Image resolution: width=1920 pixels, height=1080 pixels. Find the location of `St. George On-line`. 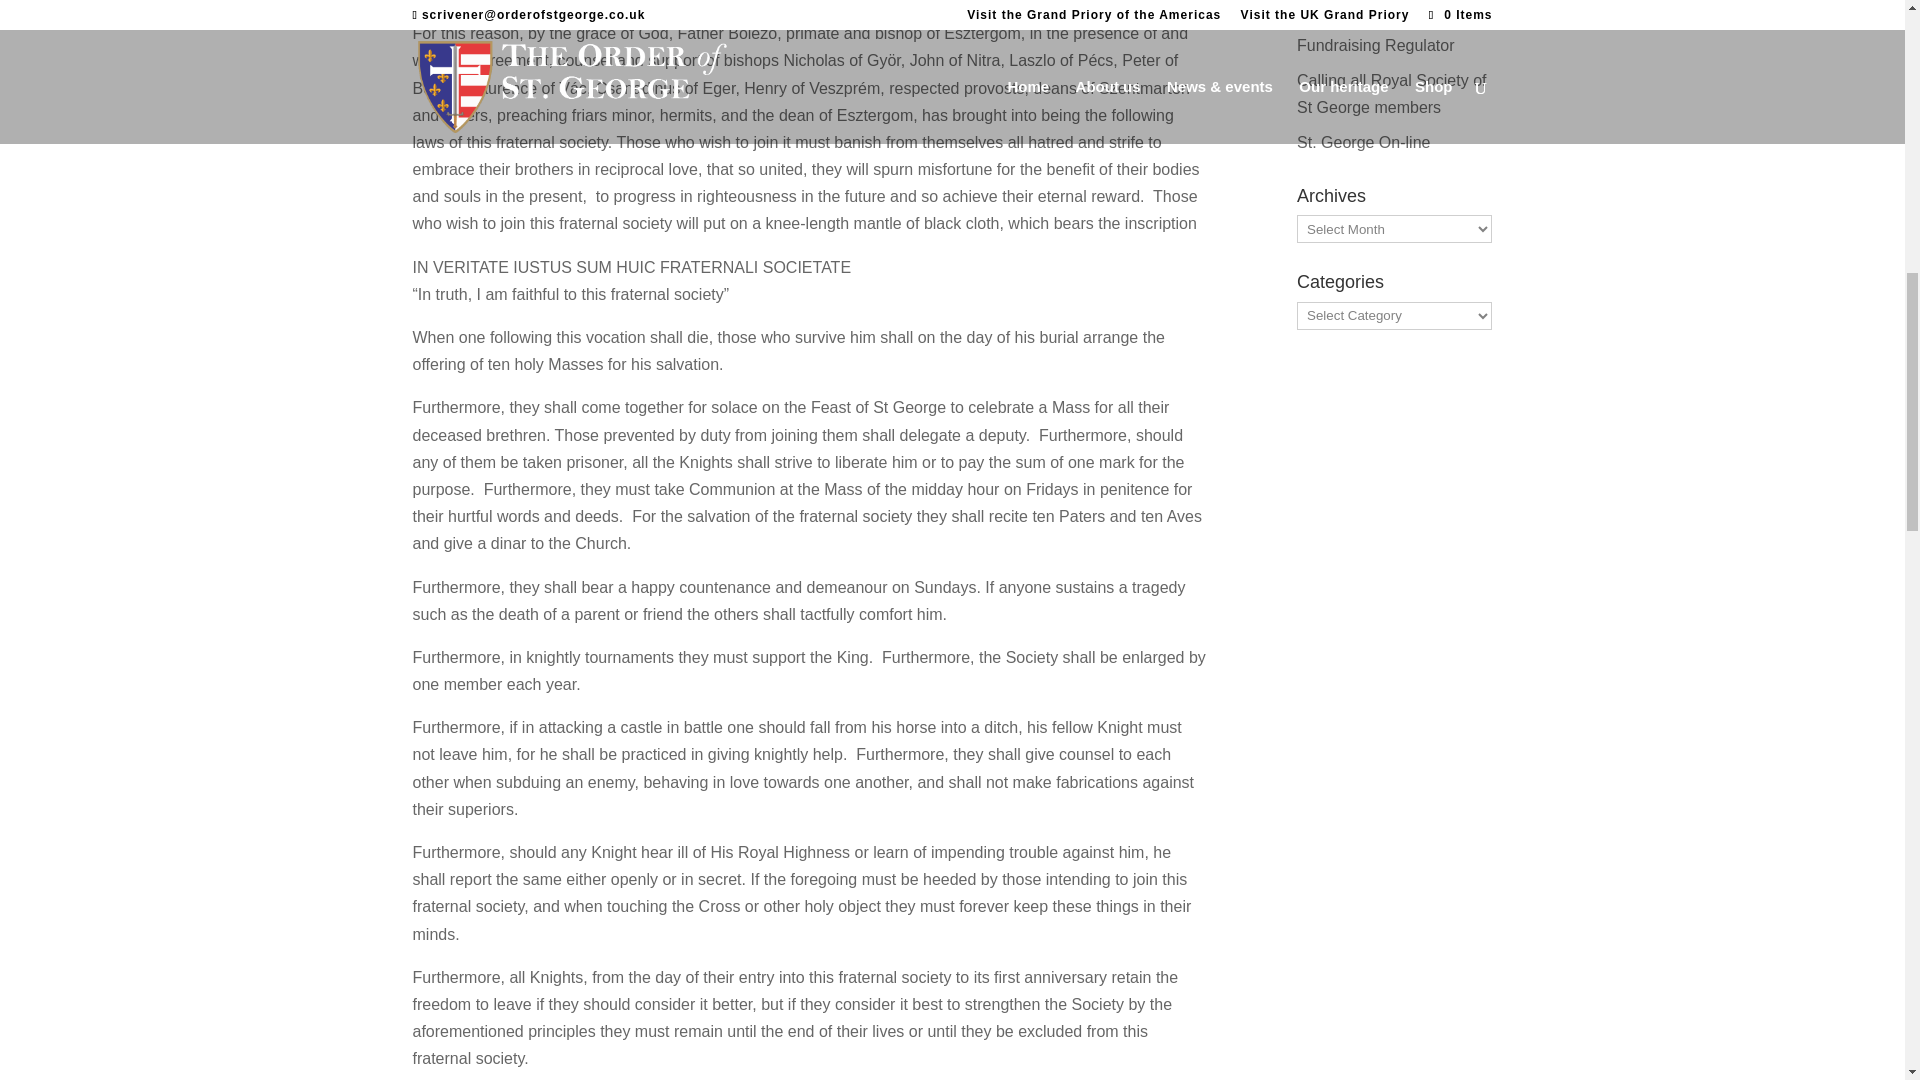

St. George On-line is located at coordinates (1364, 142).